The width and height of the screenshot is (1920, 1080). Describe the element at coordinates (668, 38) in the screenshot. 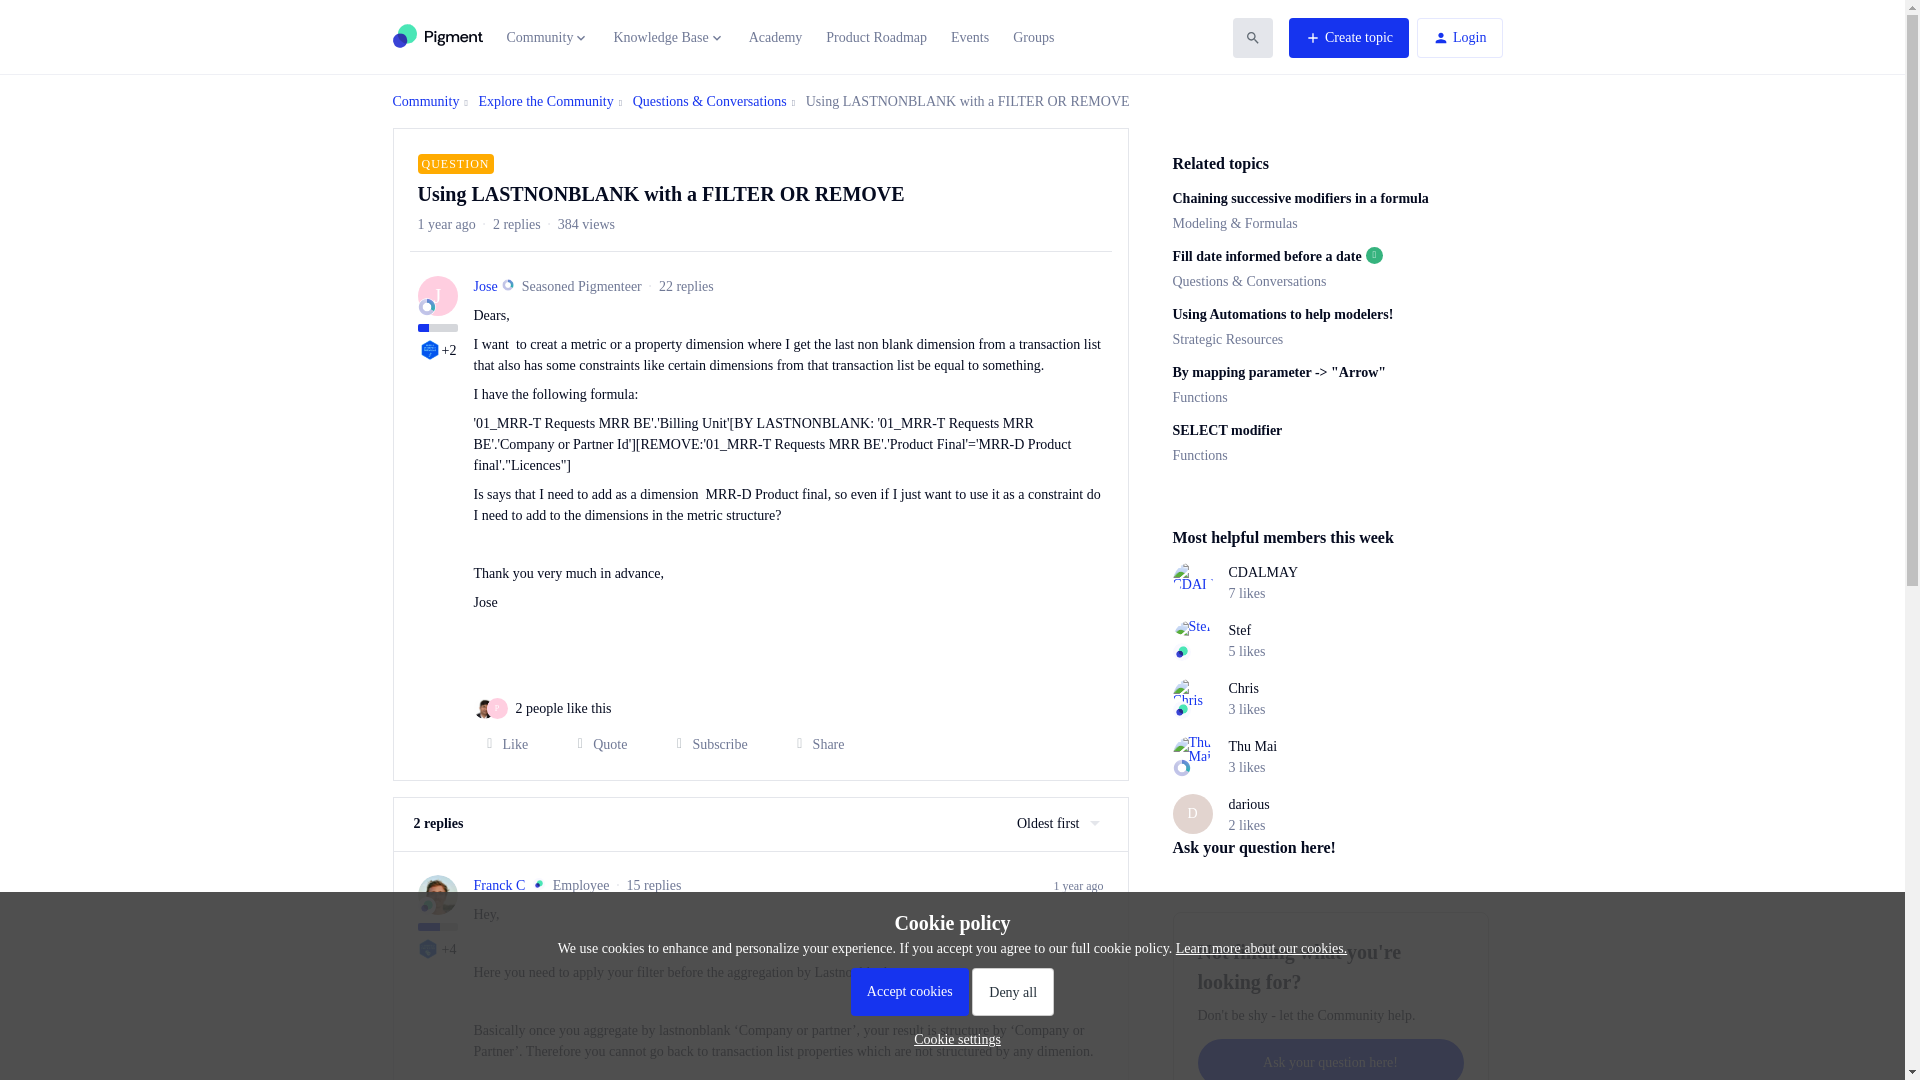

I see `Knowledge Base` at that location.